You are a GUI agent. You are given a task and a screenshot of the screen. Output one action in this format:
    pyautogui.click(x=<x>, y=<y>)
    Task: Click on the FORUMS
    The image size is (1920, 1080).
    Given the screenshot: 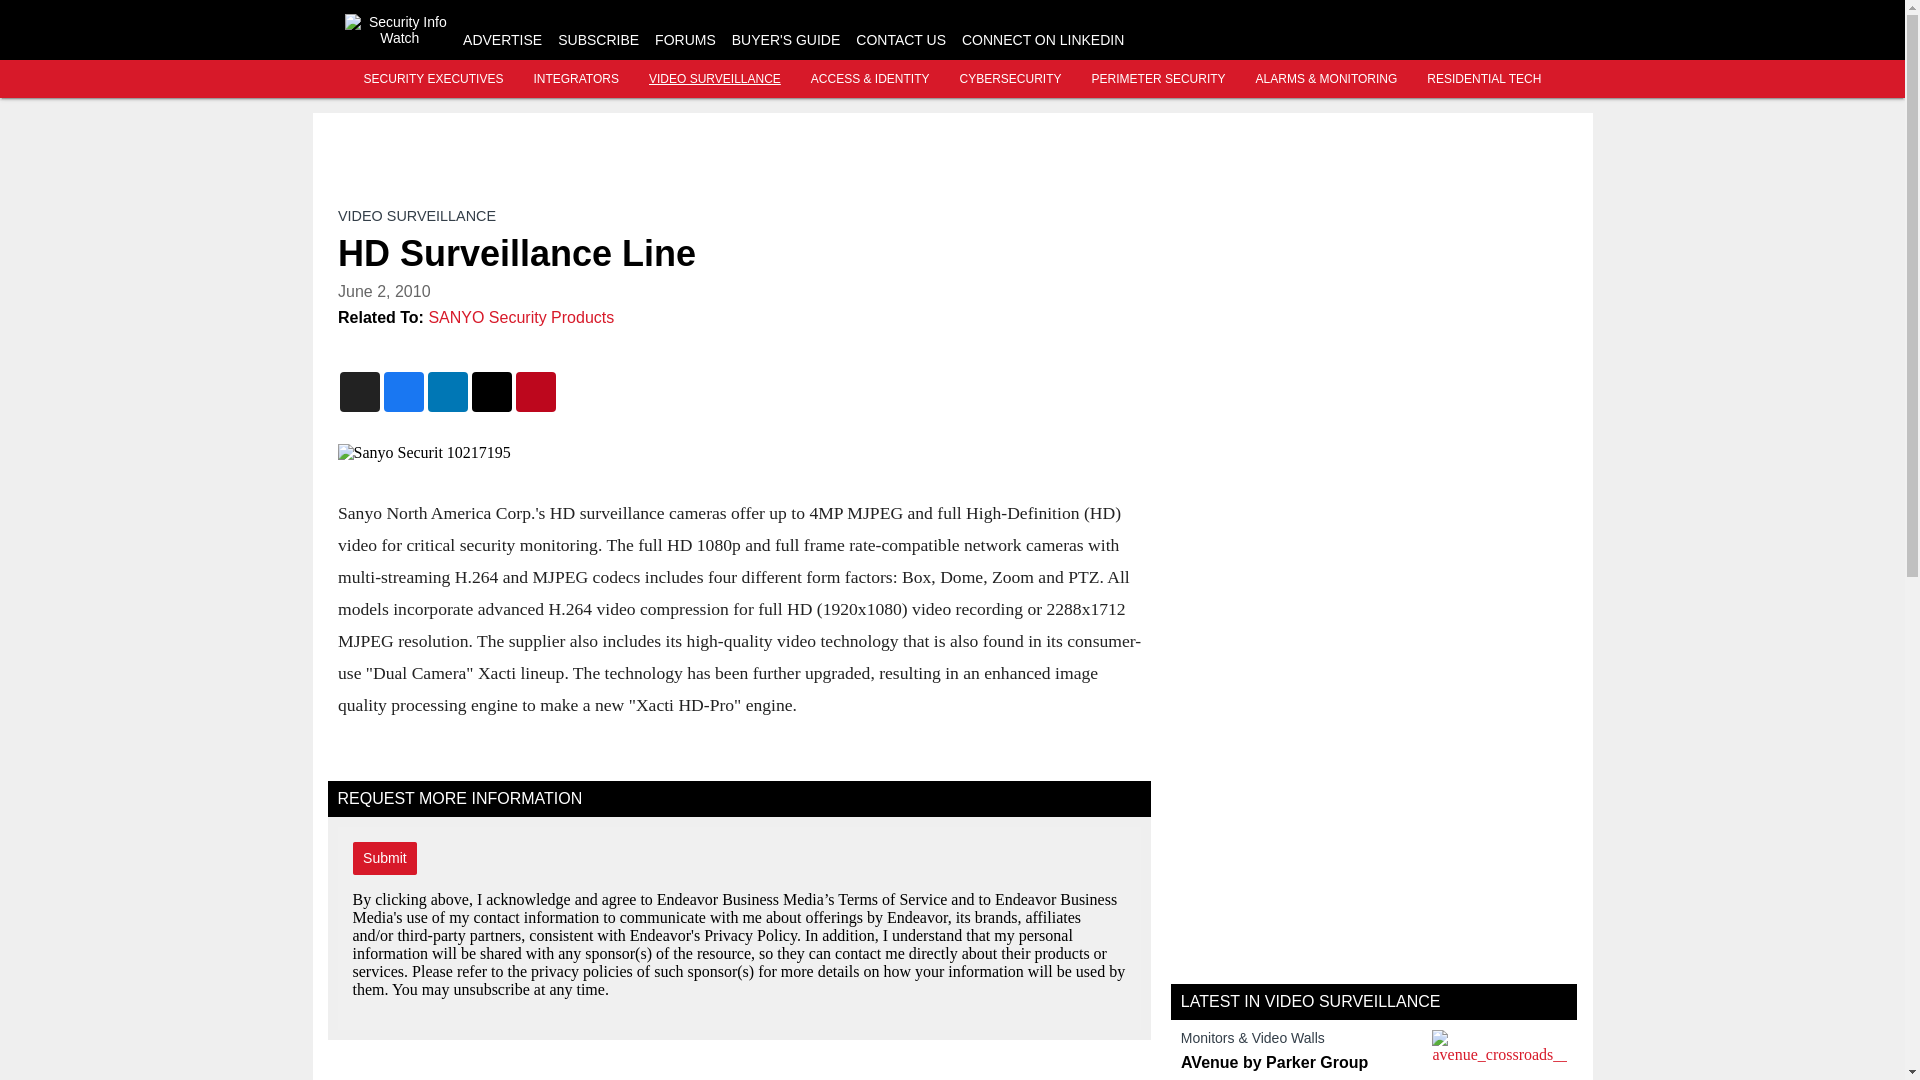 What is the action you would take?
    pyautogui.click(x=685, y=40)
    